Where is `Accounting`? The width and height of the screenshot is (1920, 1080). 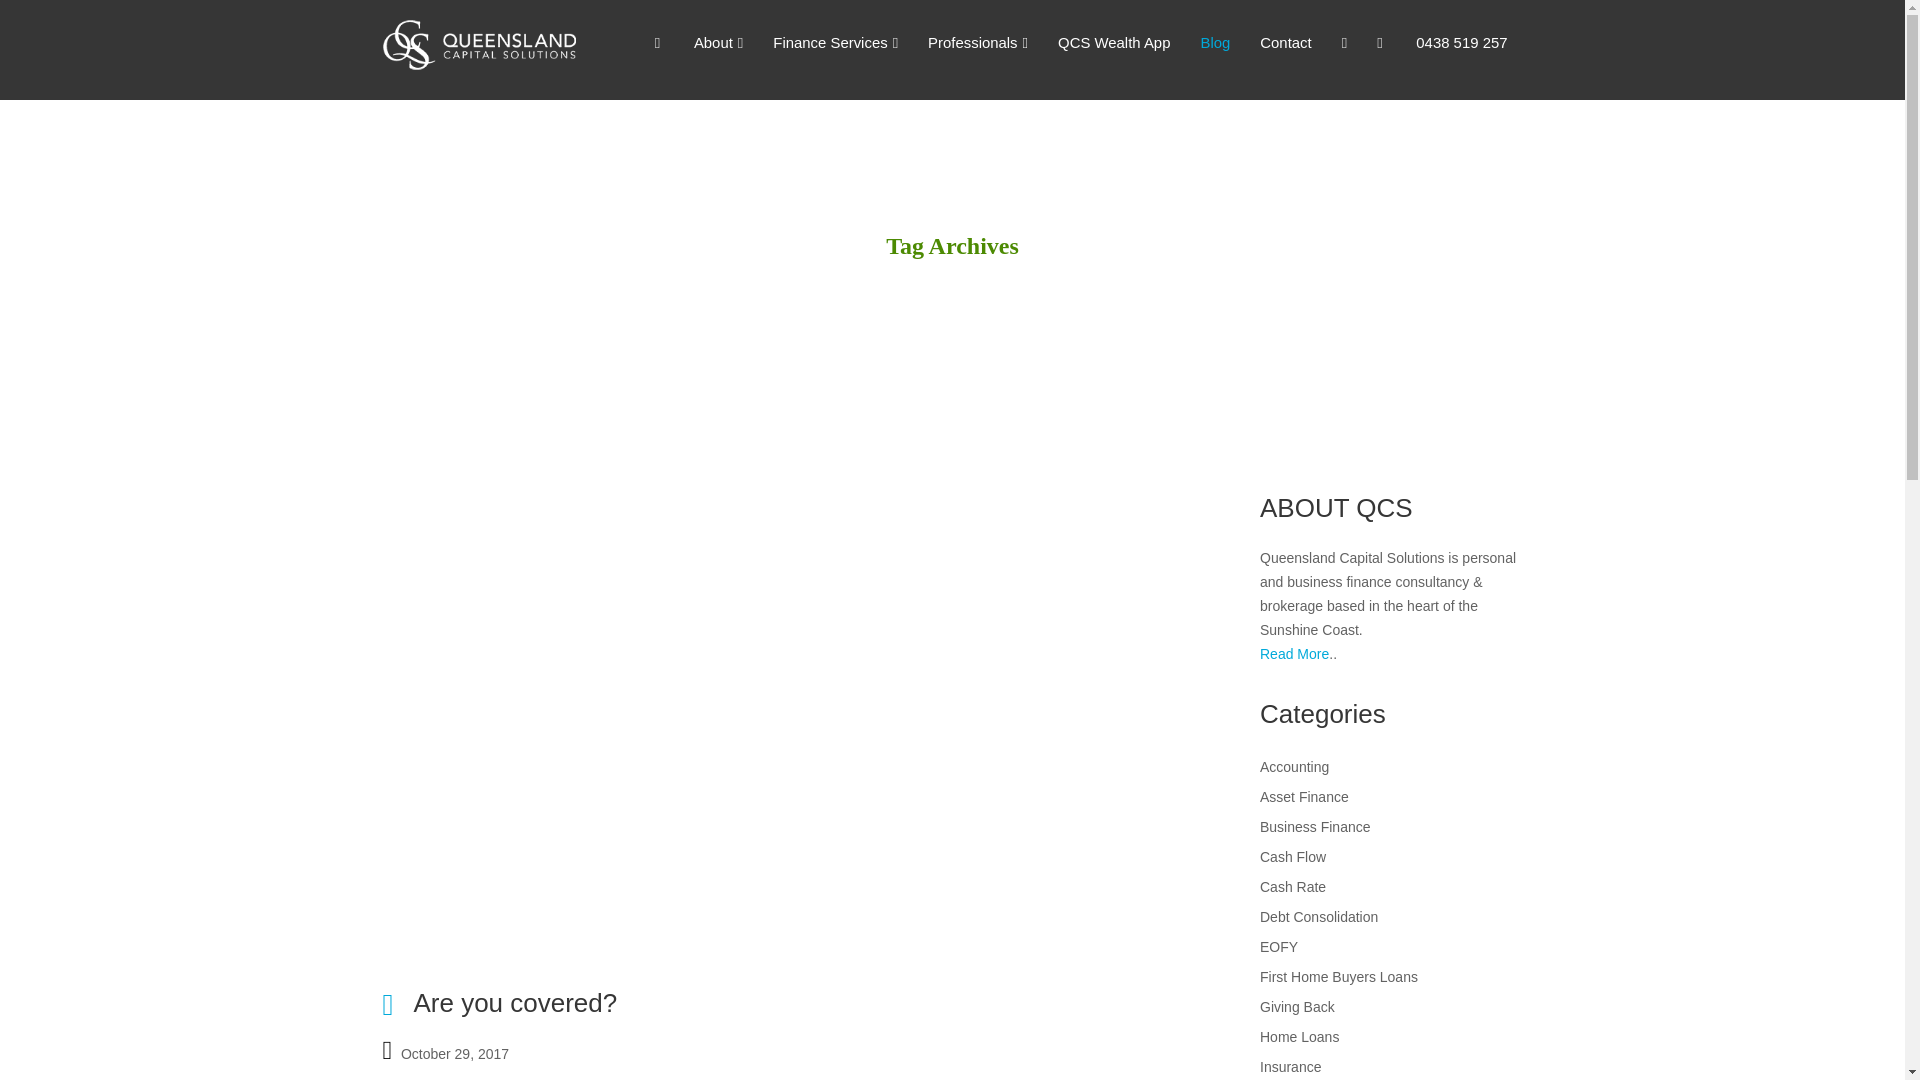
Accounting is located at coordinates (1294, 767).